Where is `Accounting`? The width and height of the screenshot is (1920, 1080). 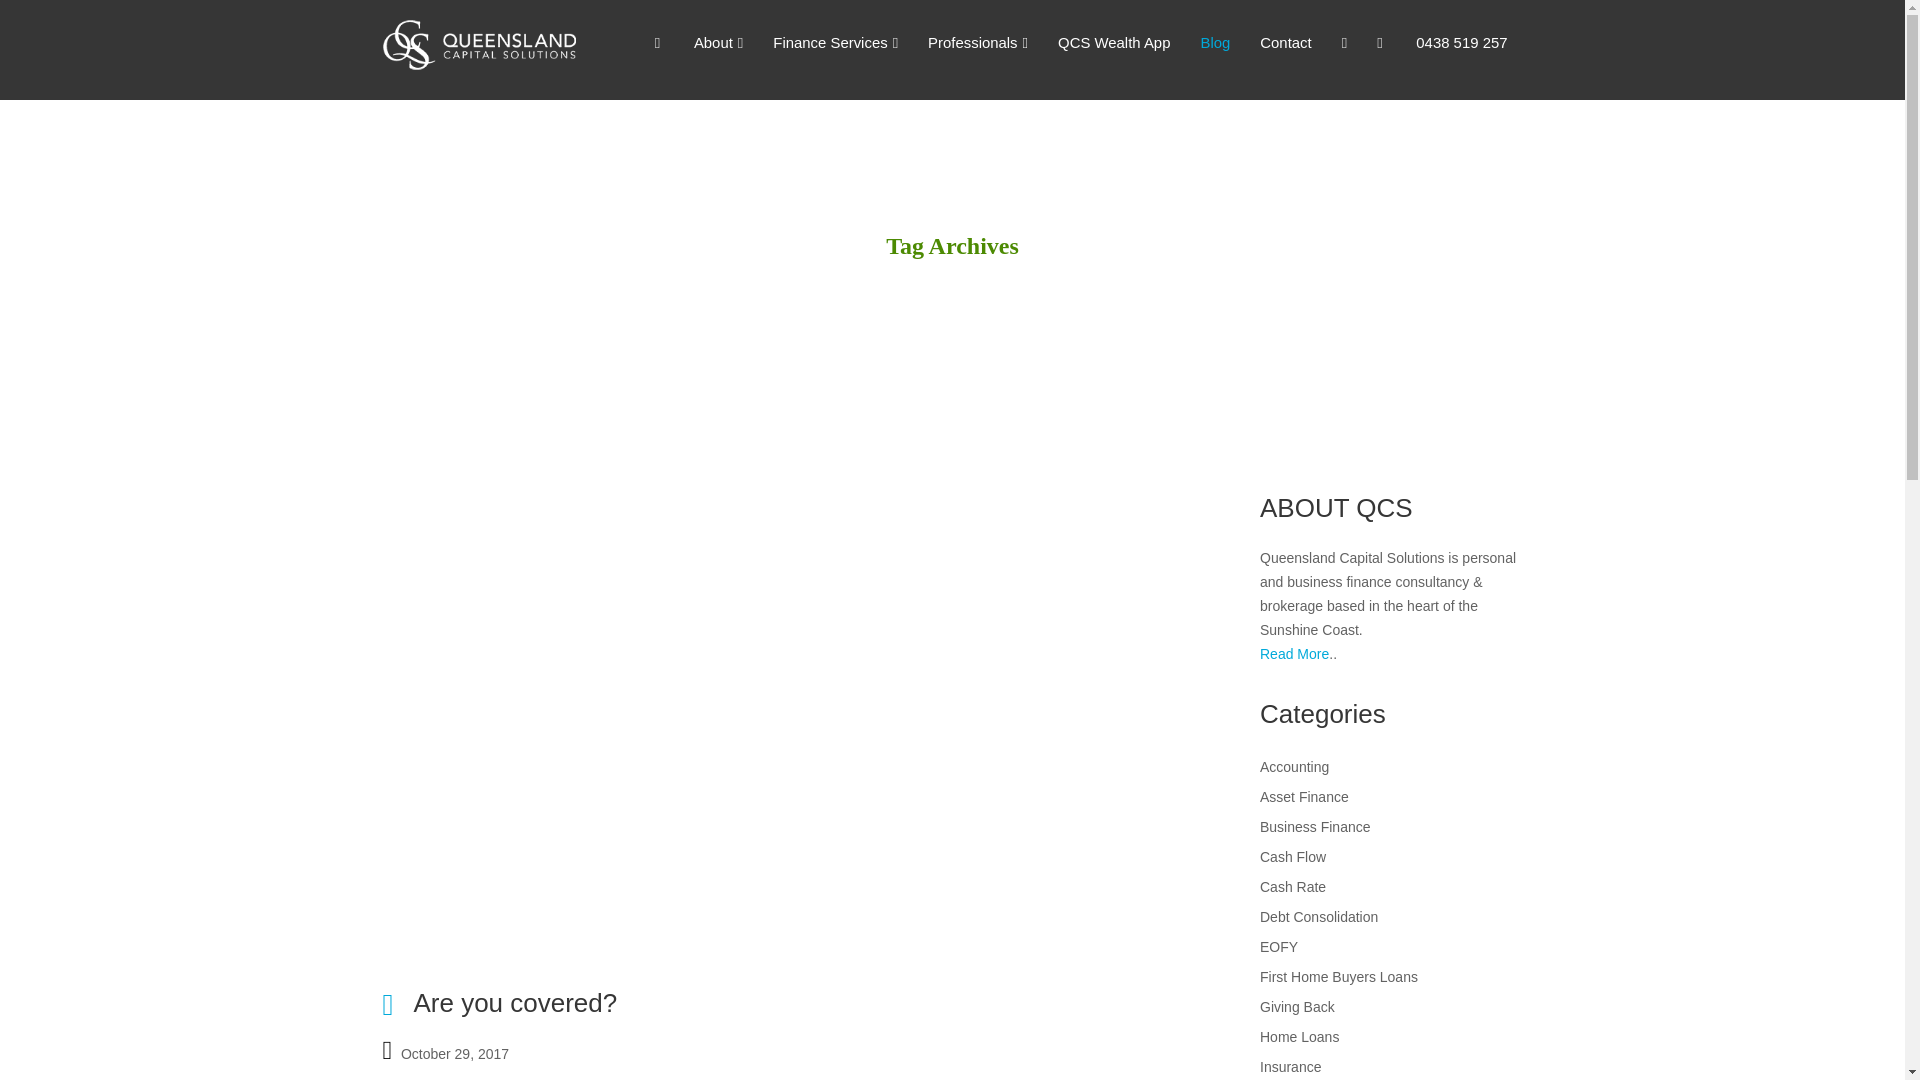
Accounting is located at coordinates (1294, 767).